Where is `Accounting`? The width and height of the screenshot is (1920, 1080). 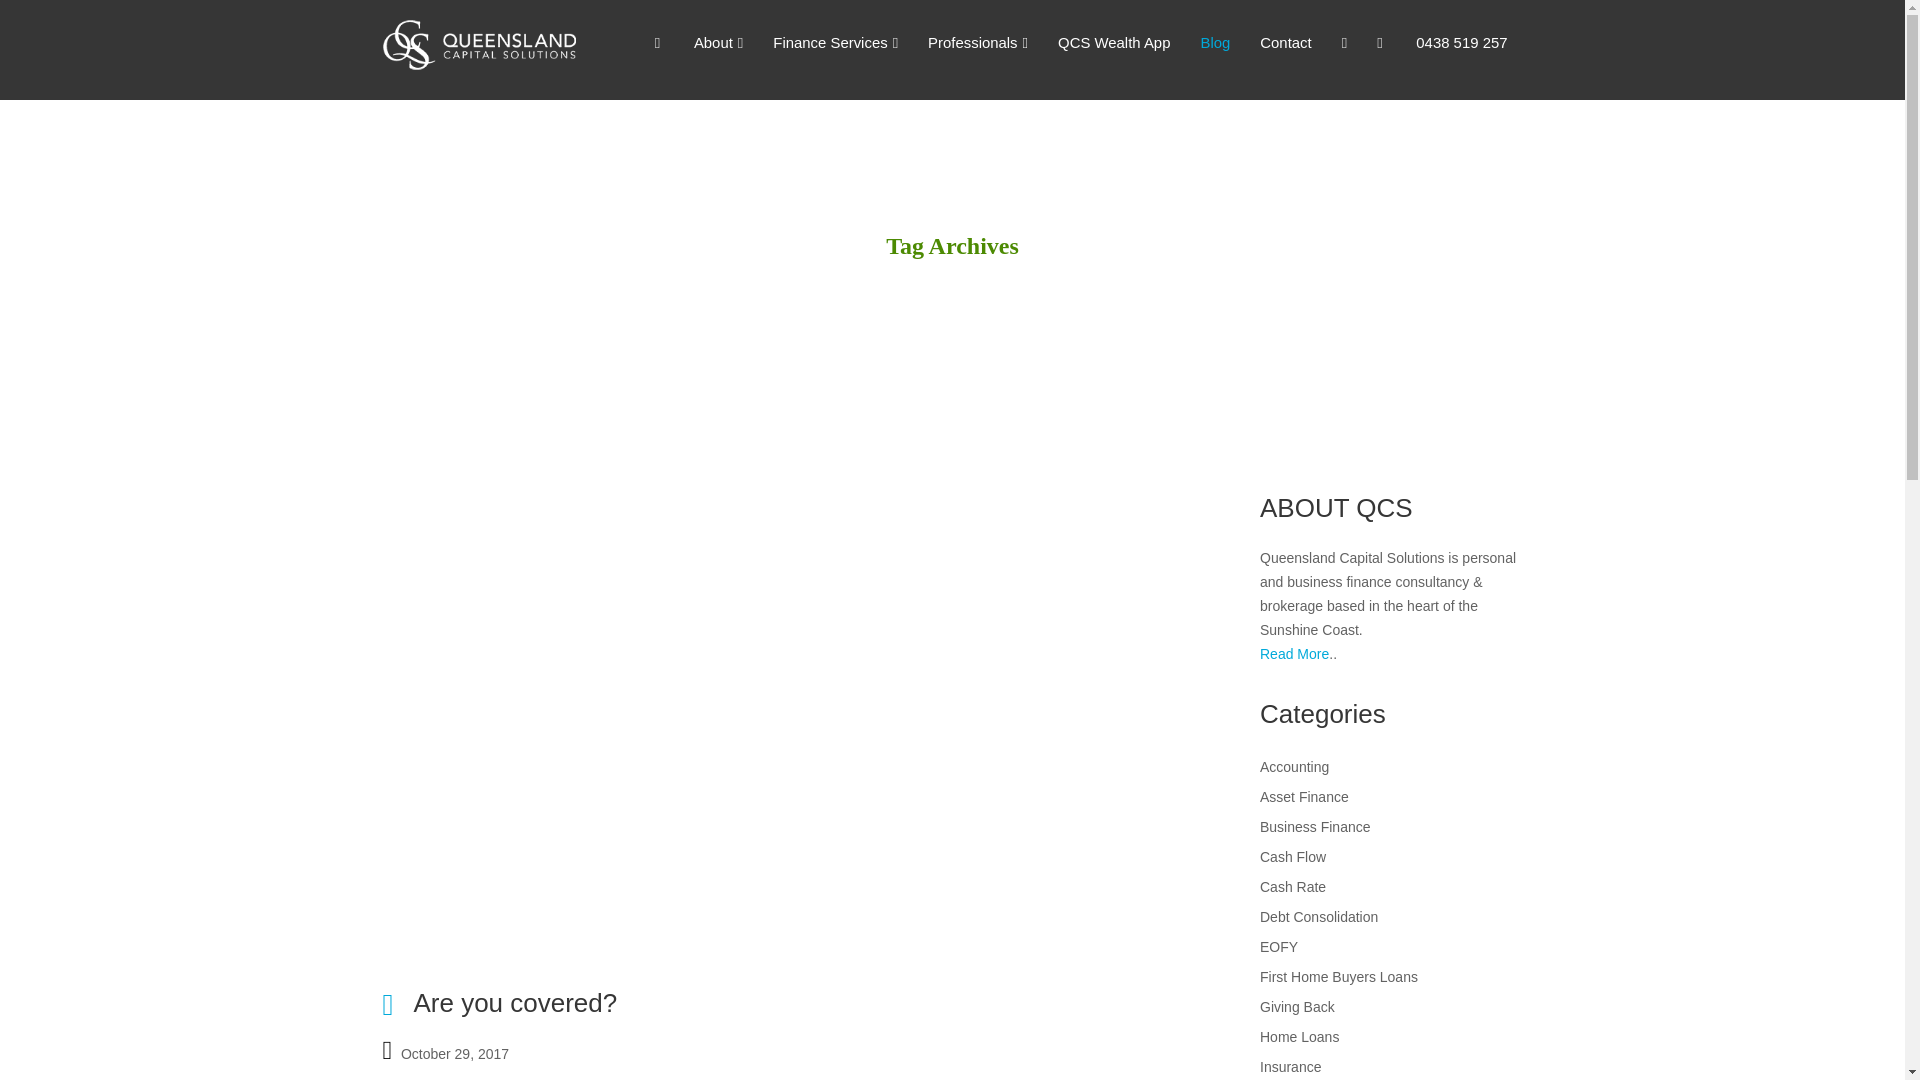
Accounting is located at coordinates (1294, 767).